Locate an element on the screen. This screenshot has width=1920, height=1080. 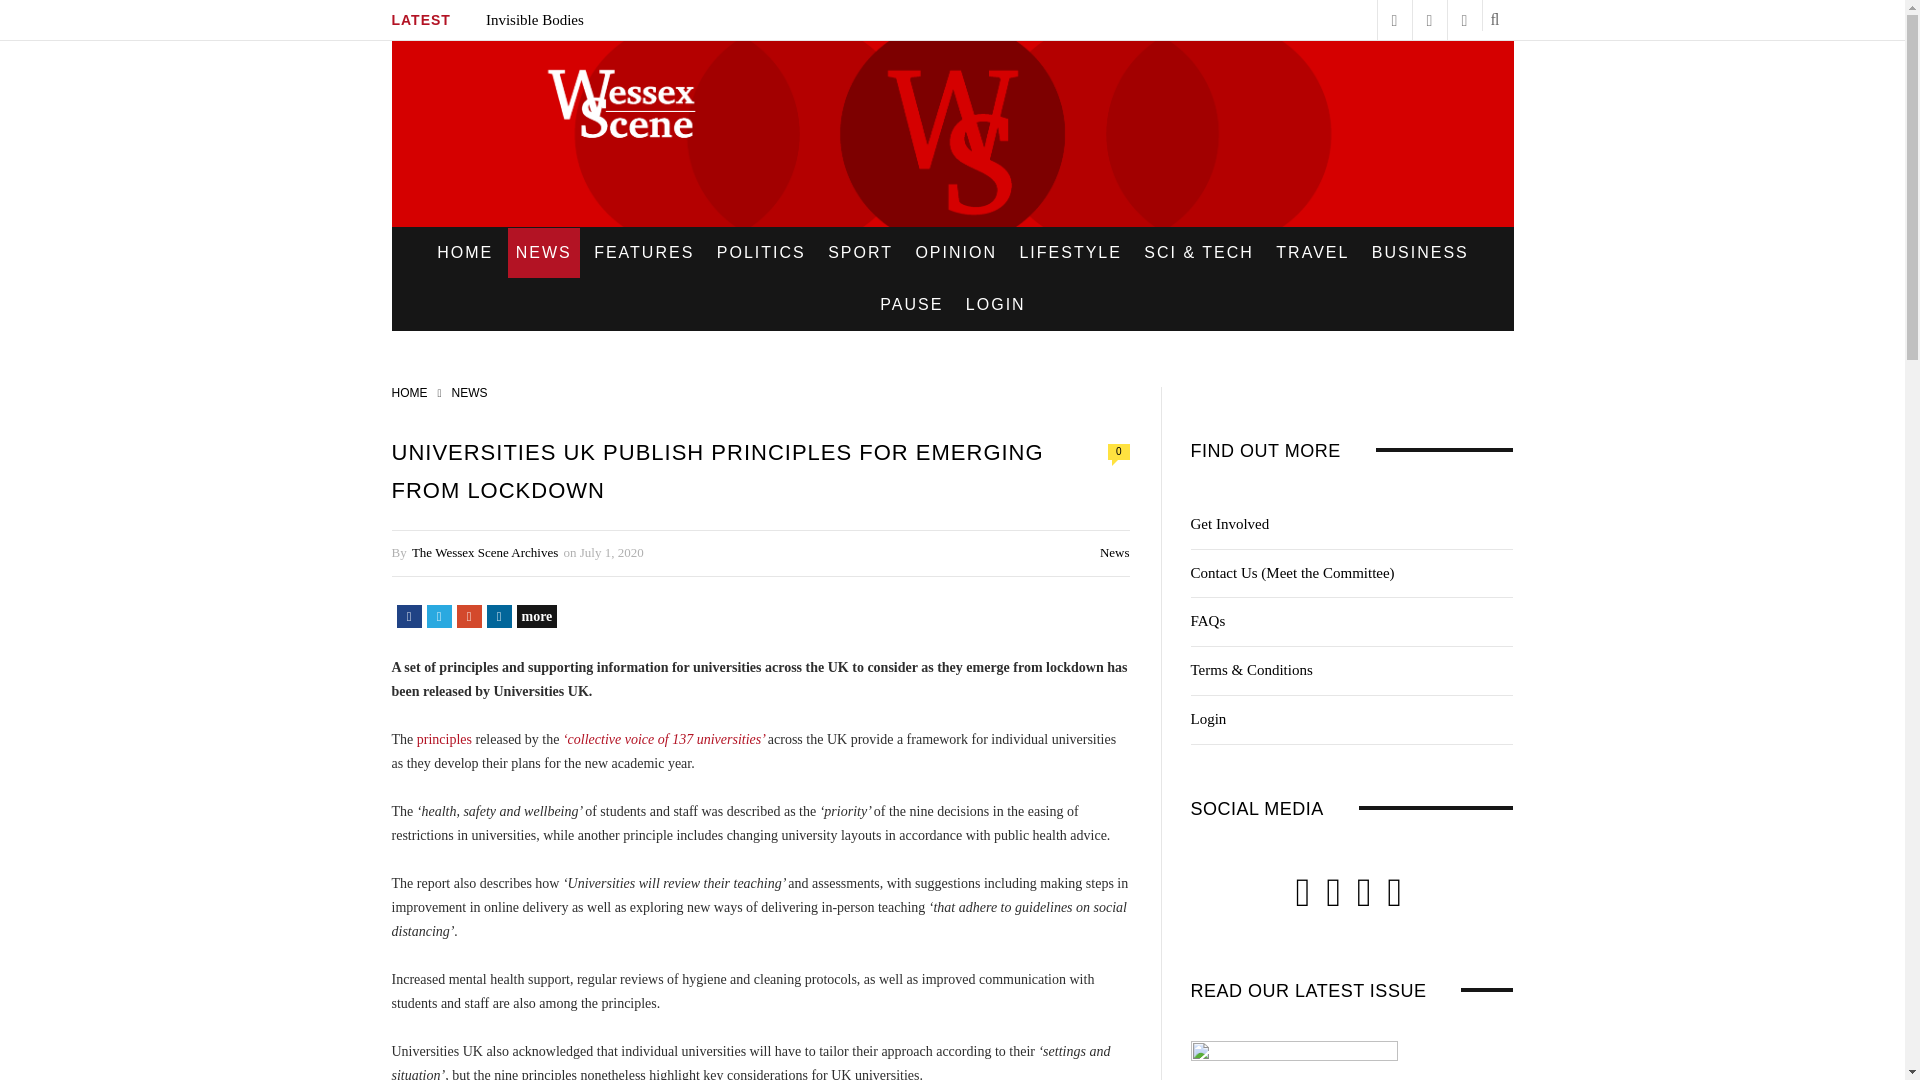
News is located at coordinates (1115, 552).